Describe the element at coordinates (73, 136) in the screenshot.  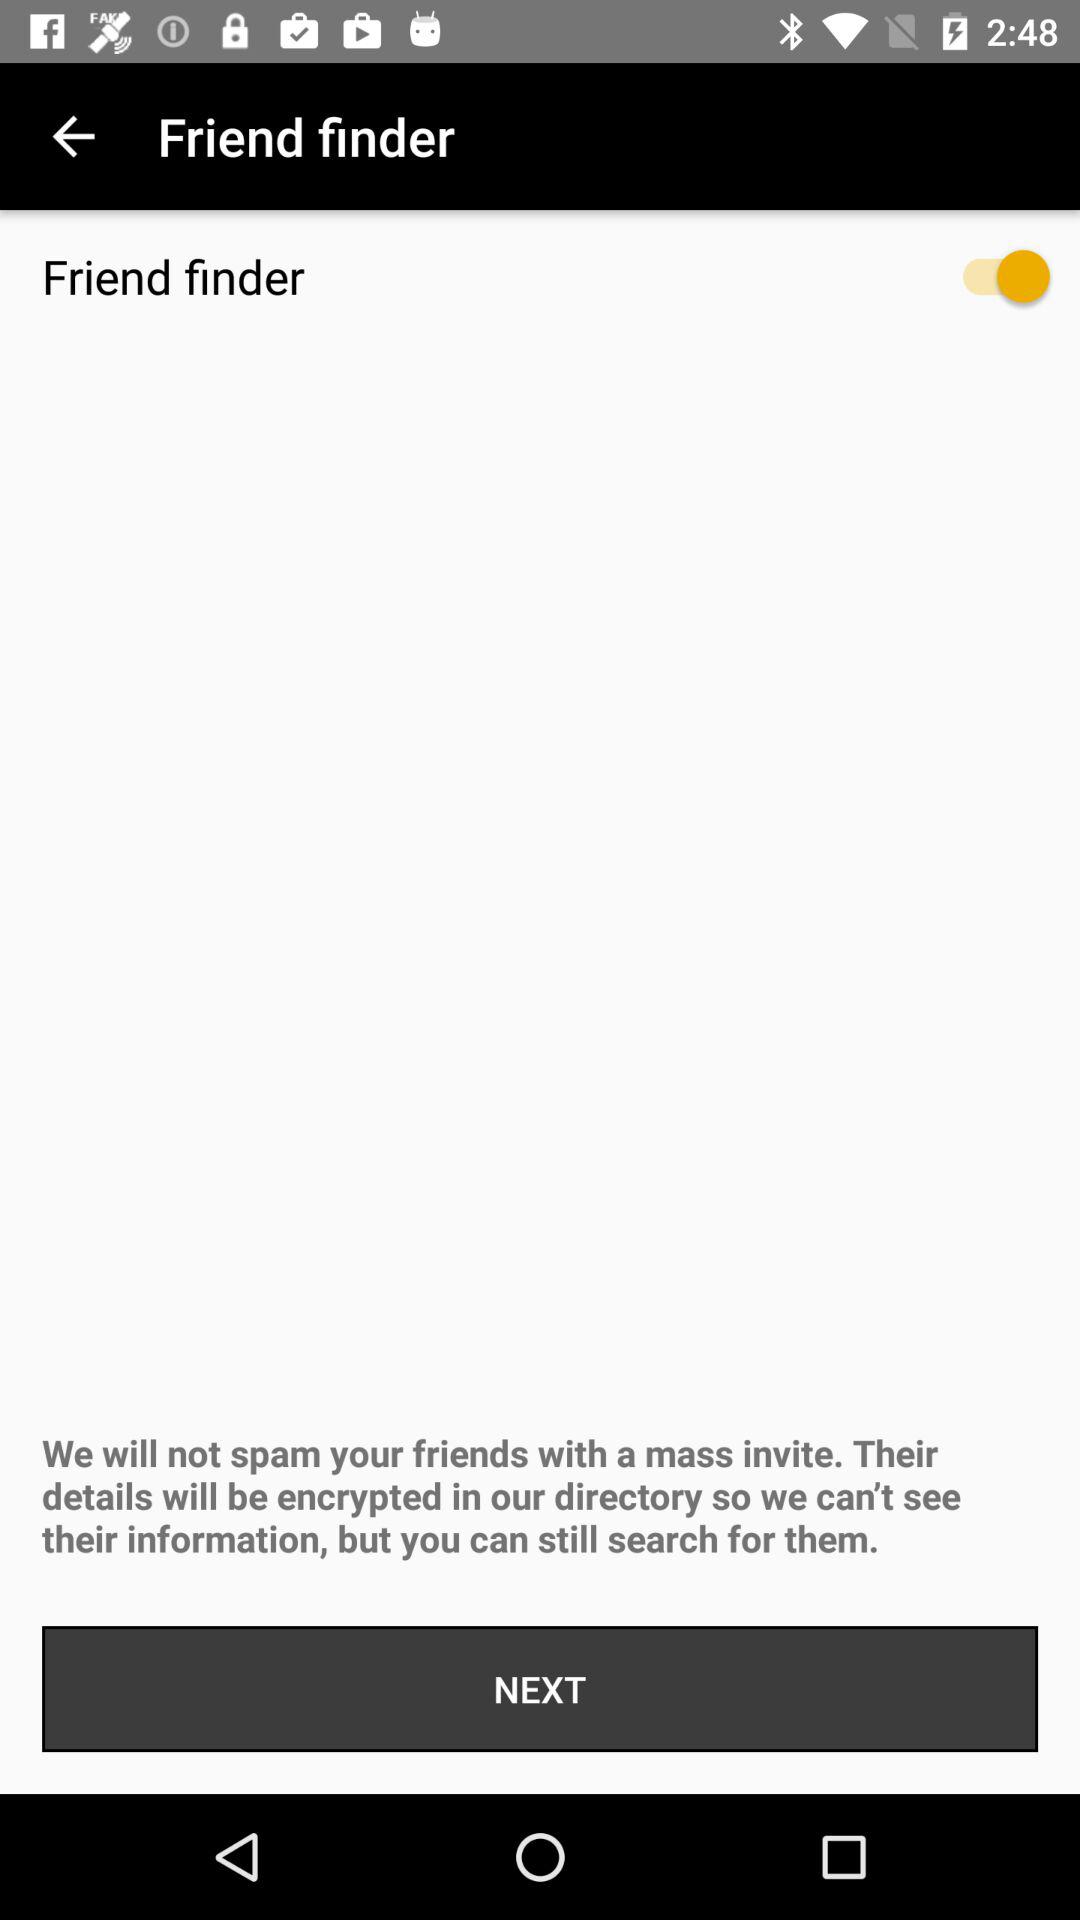
I see `press icon to the left of the friend finder icon` at that location.